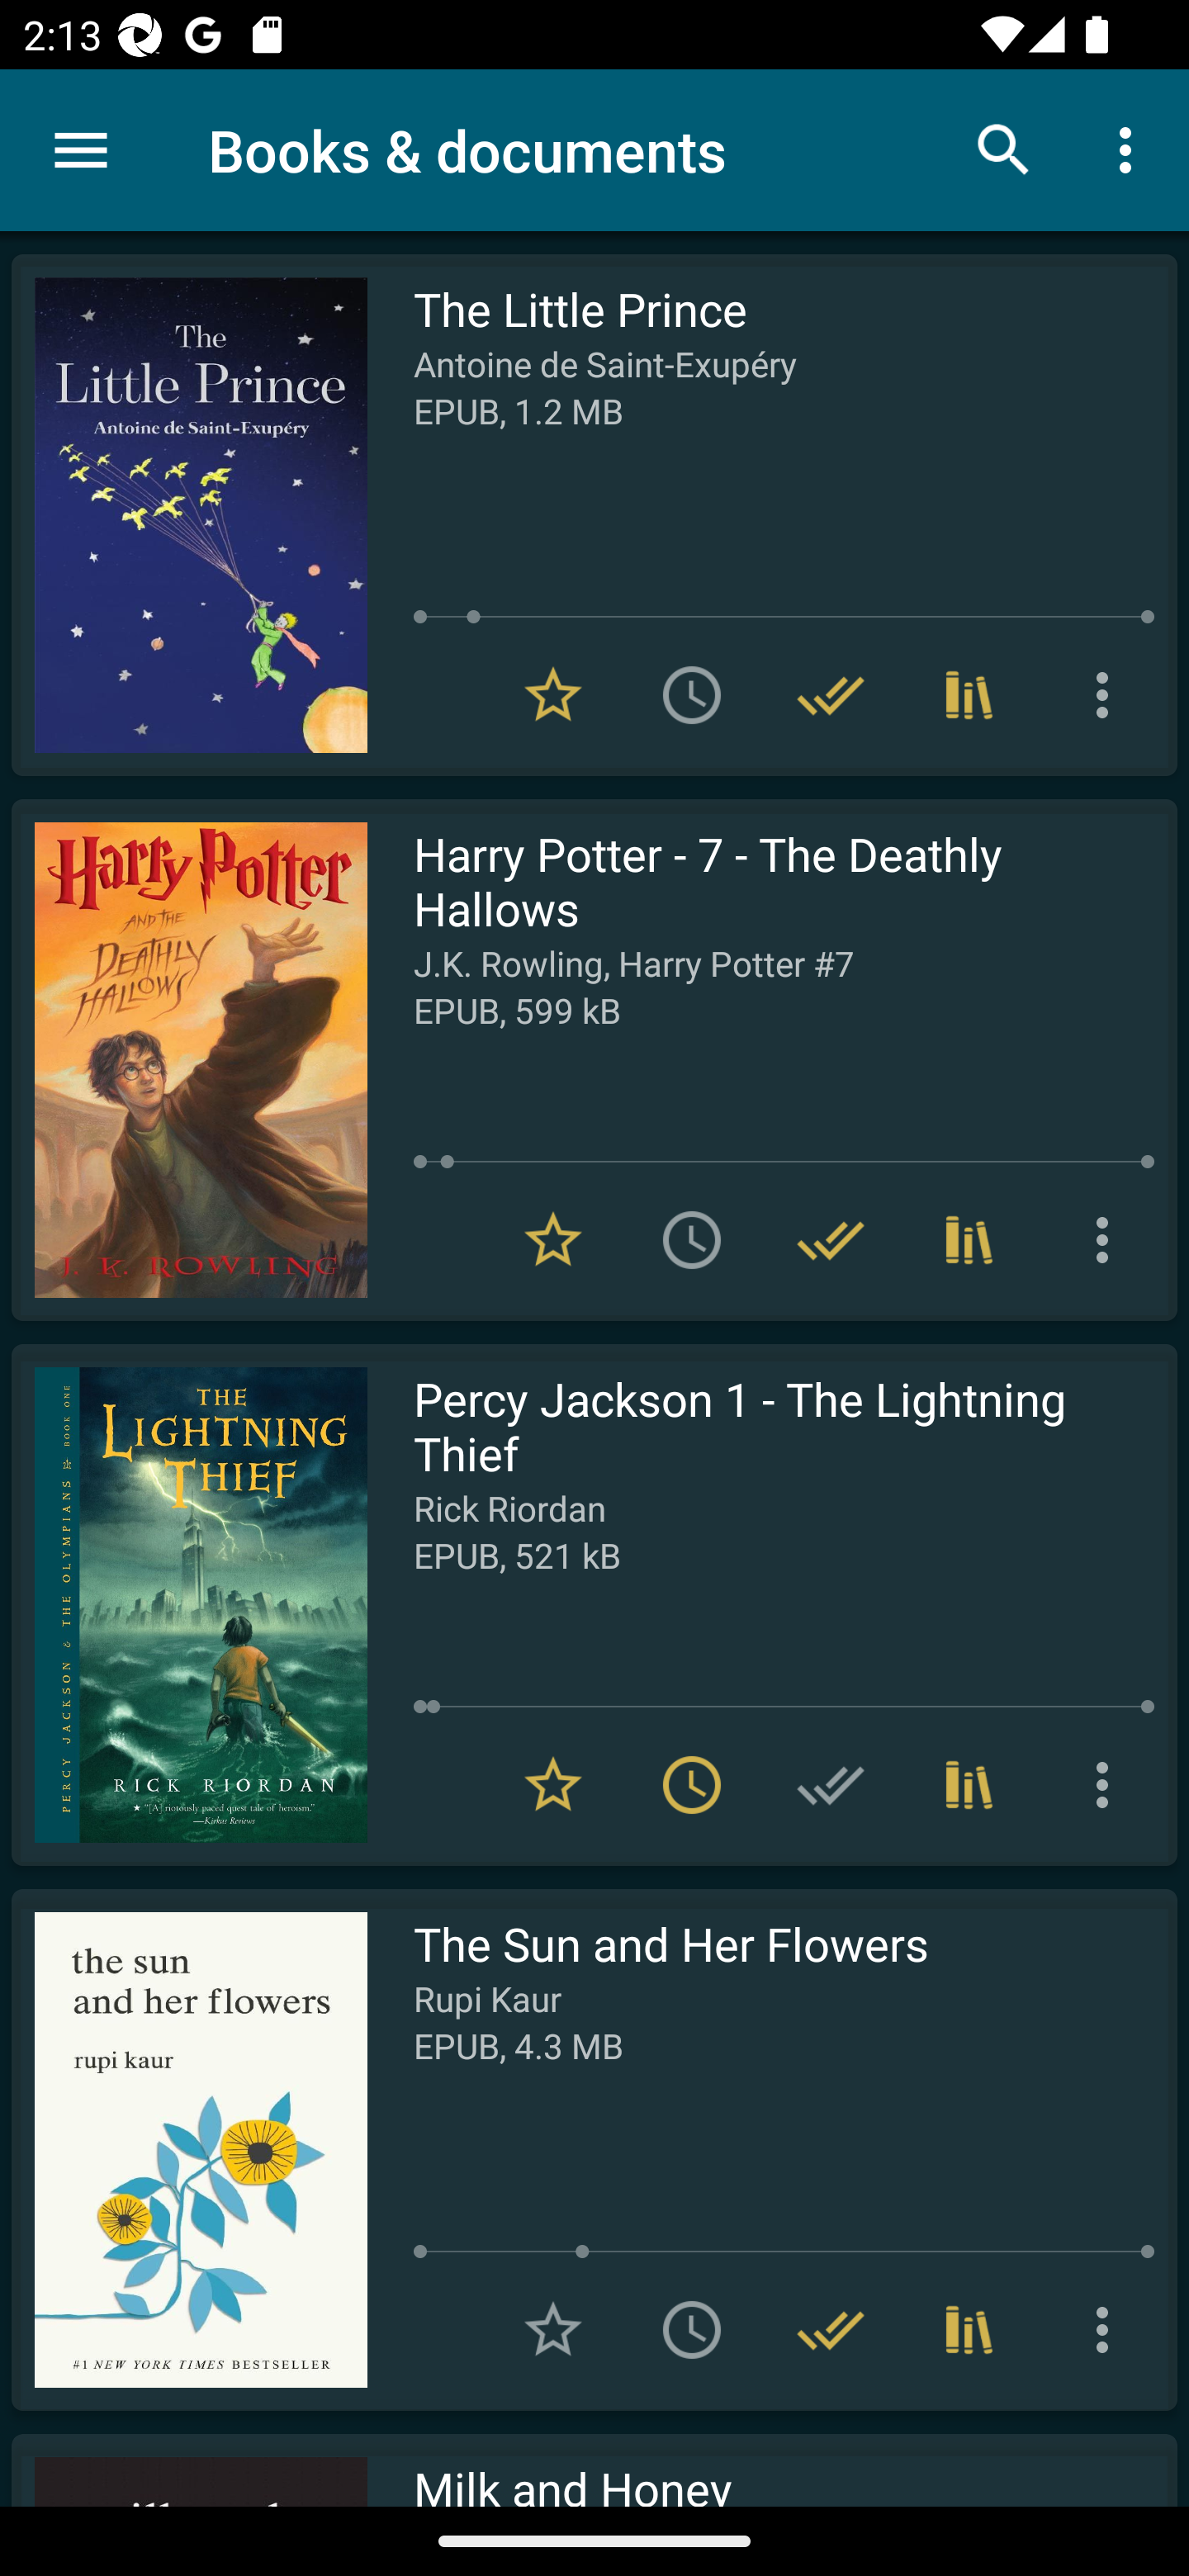  I want to click on Collections (1), so click(969, 695).